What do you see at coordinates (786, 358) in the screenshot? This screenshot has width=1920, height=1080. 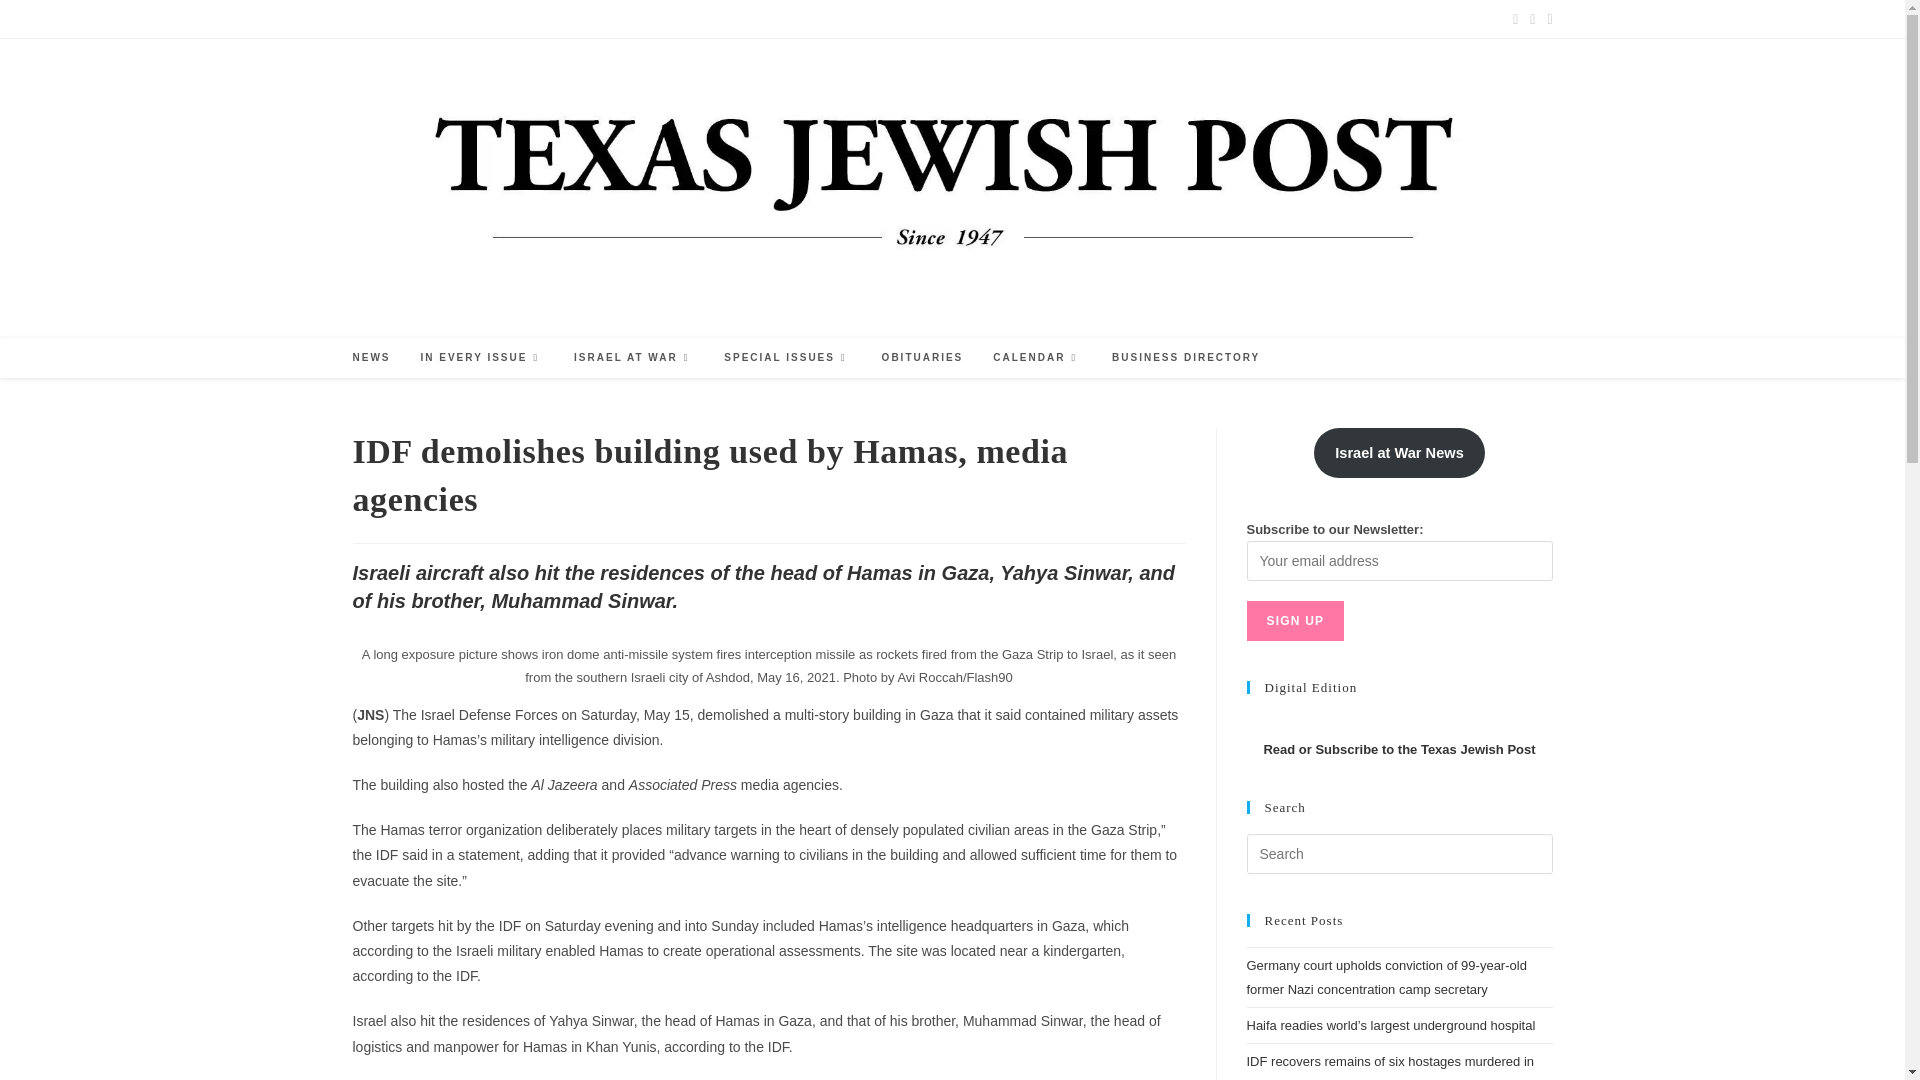 I see `SPECIAL ISSUES` at bounding box center [786, 358].